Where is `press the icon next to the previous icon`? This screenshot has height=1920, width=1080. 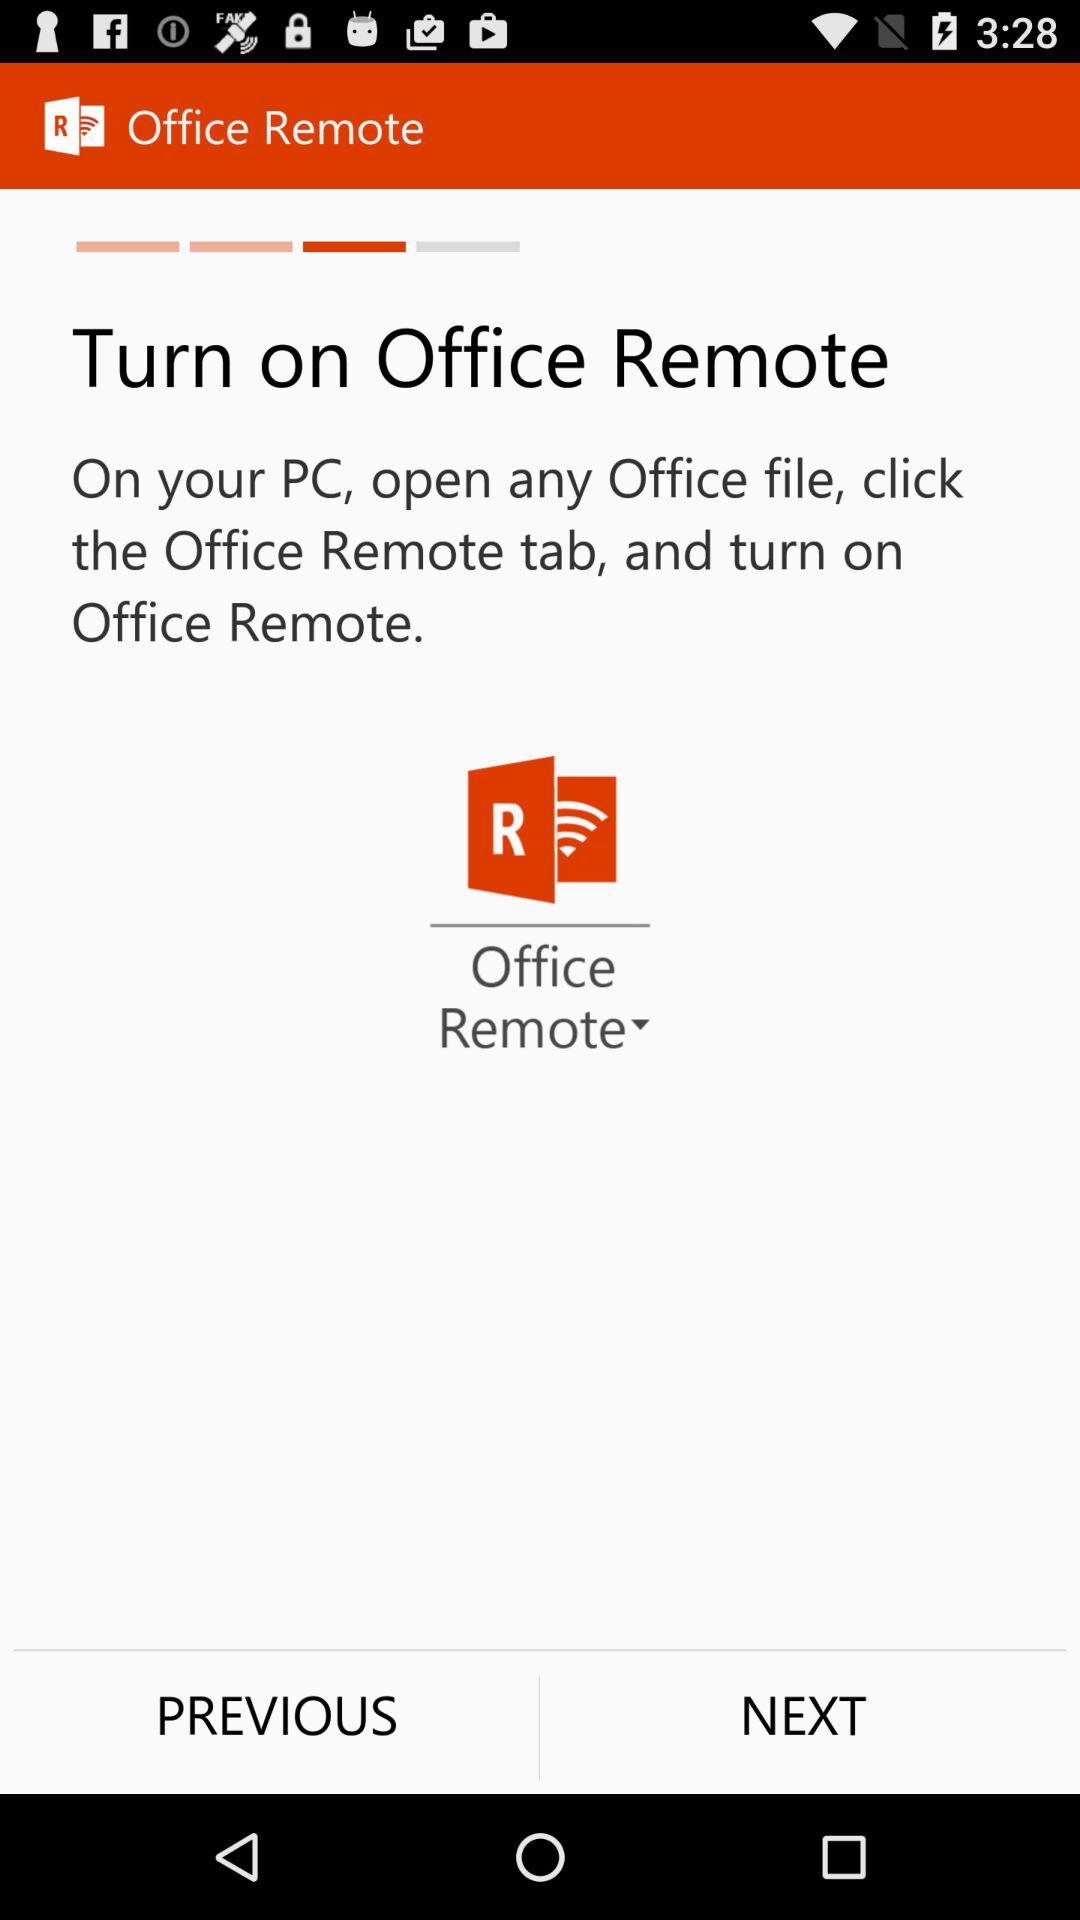
press the icon next to the previous icon is located at coordinates (803, 1714).